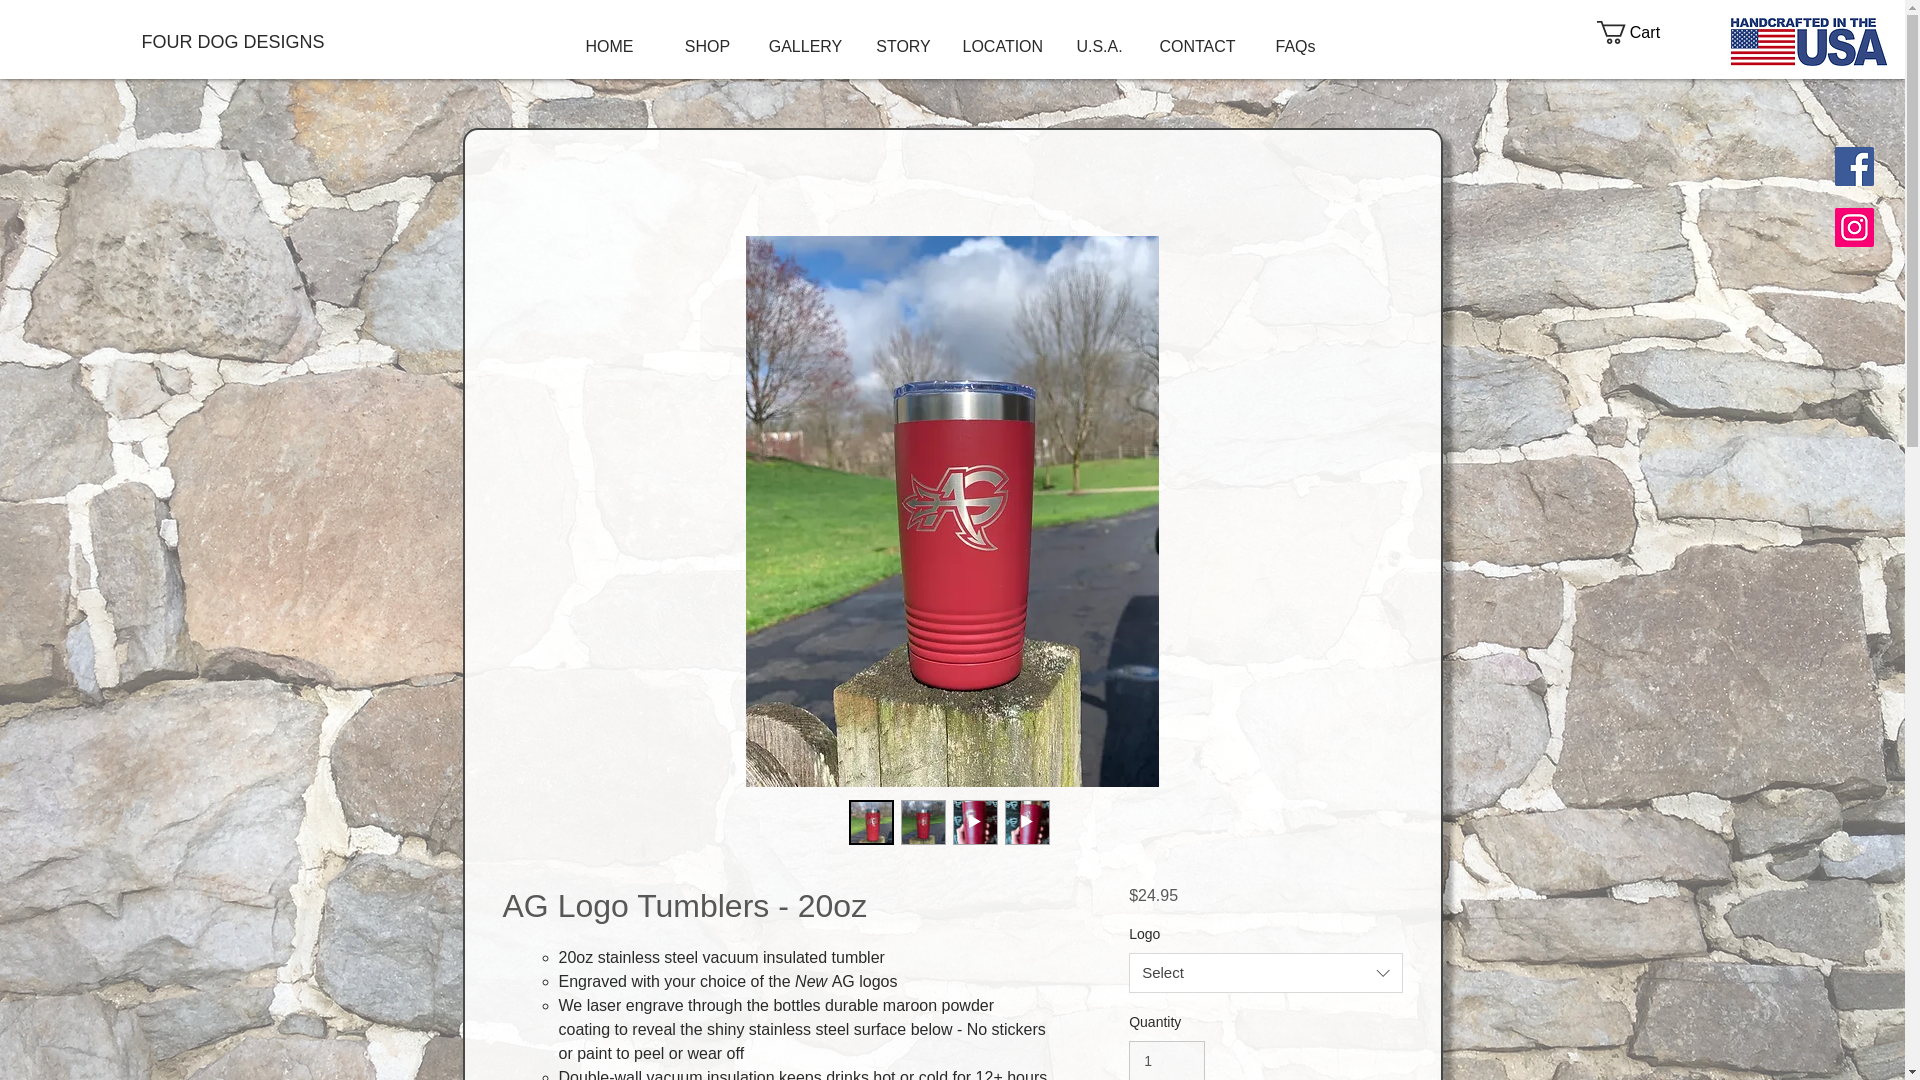 The width and height of the screenshot is (1920, 1080). What do you see at coordinates (1197, 46) in the screenshot?
I see `CONTACT` at bounding box center [1197, 46].